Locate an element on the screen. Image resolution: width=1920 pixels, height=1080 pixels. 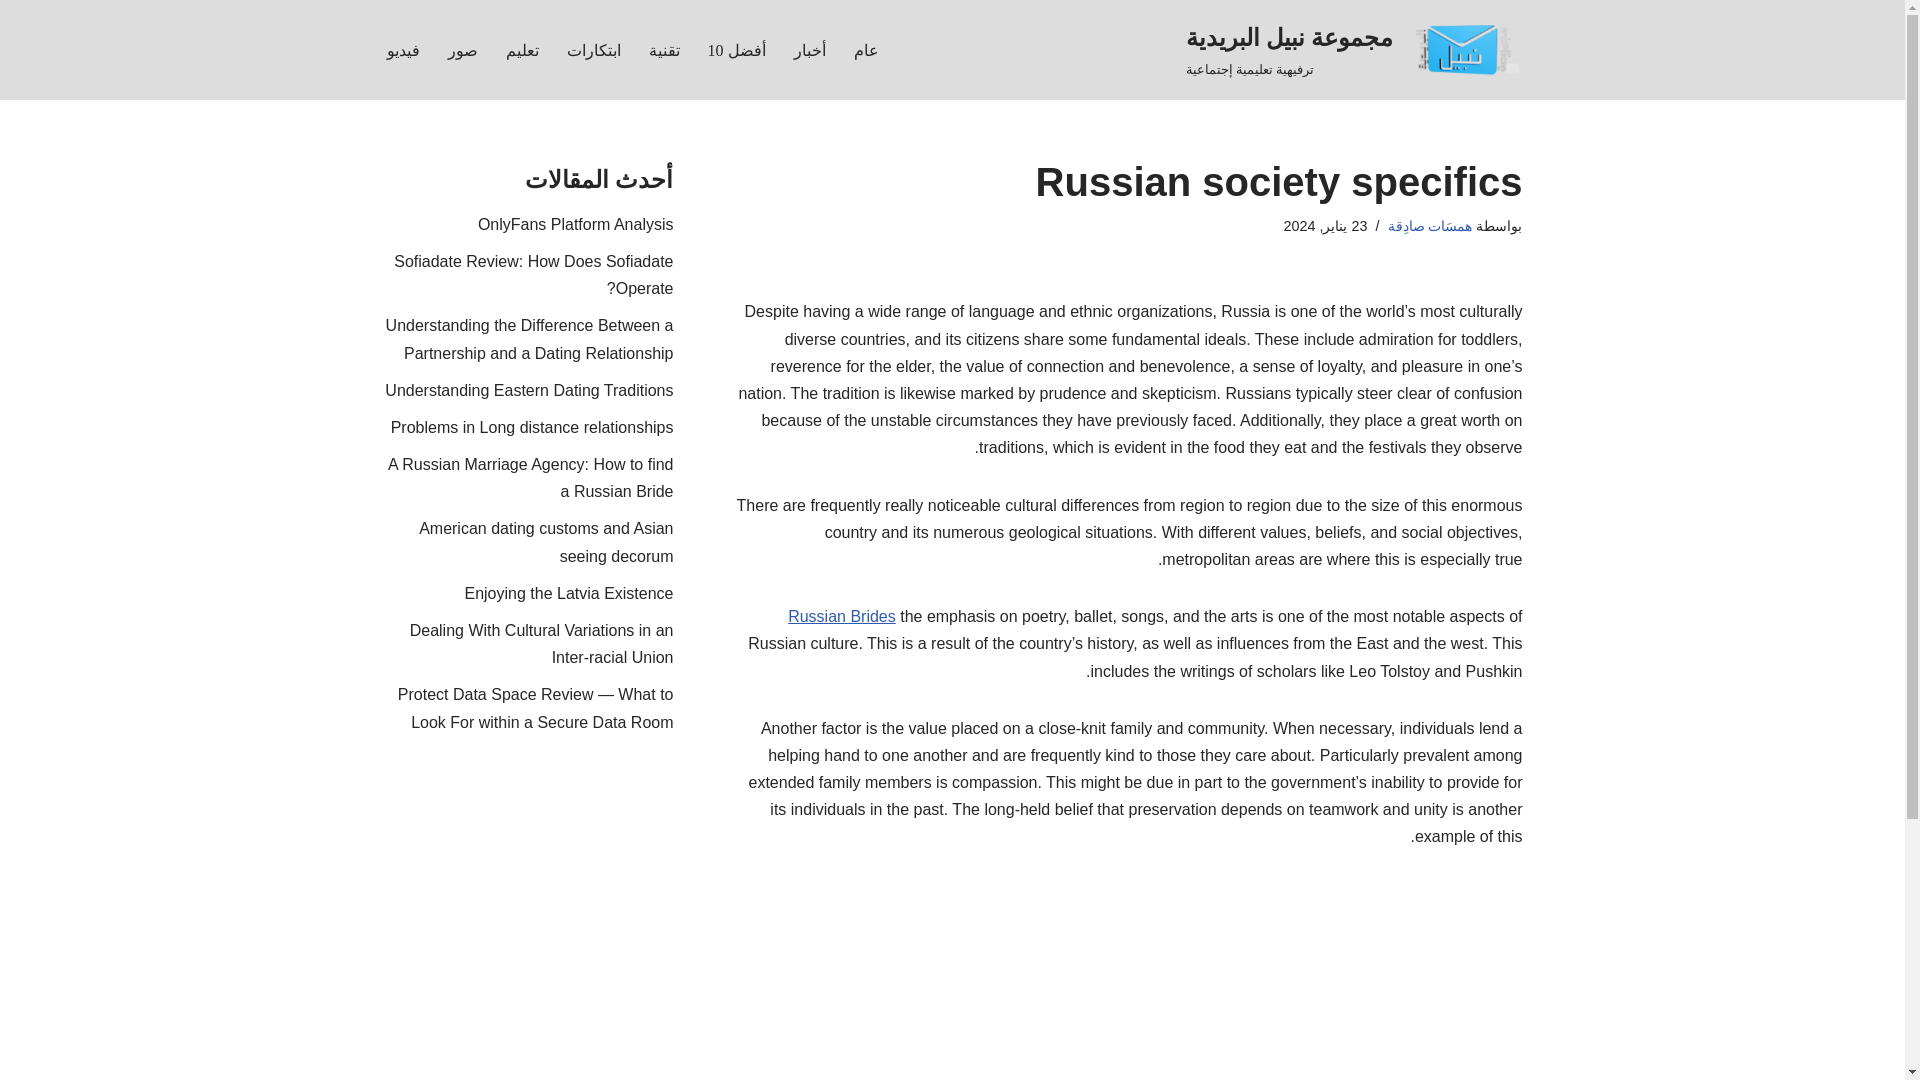
Russian Brides is located at coordinates (842, 616).